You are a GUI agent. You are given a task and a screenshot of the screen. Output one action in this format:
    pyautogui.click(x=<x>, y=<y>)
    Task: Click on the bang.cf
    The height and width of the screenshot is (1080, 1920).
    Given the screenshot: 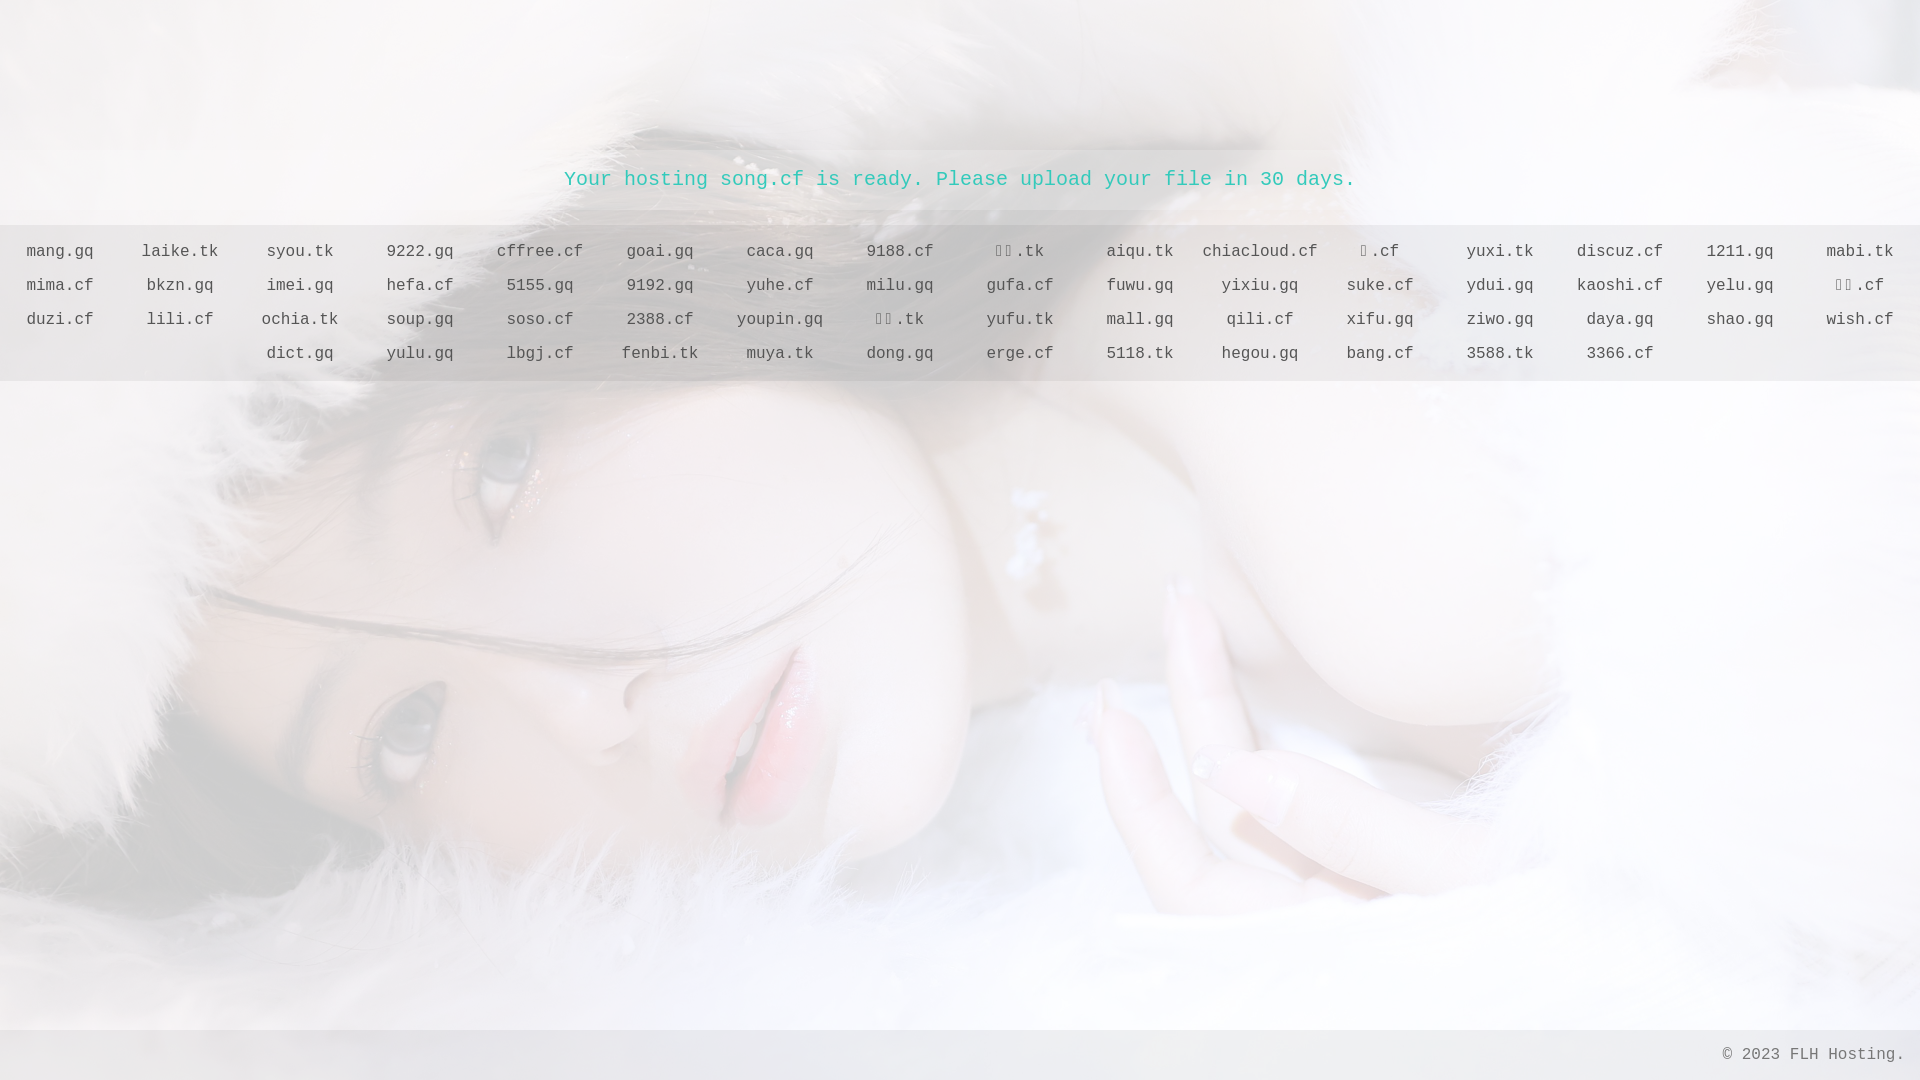 What is the action you would take?
    pyautogui.click(x=1380, y=354)
    